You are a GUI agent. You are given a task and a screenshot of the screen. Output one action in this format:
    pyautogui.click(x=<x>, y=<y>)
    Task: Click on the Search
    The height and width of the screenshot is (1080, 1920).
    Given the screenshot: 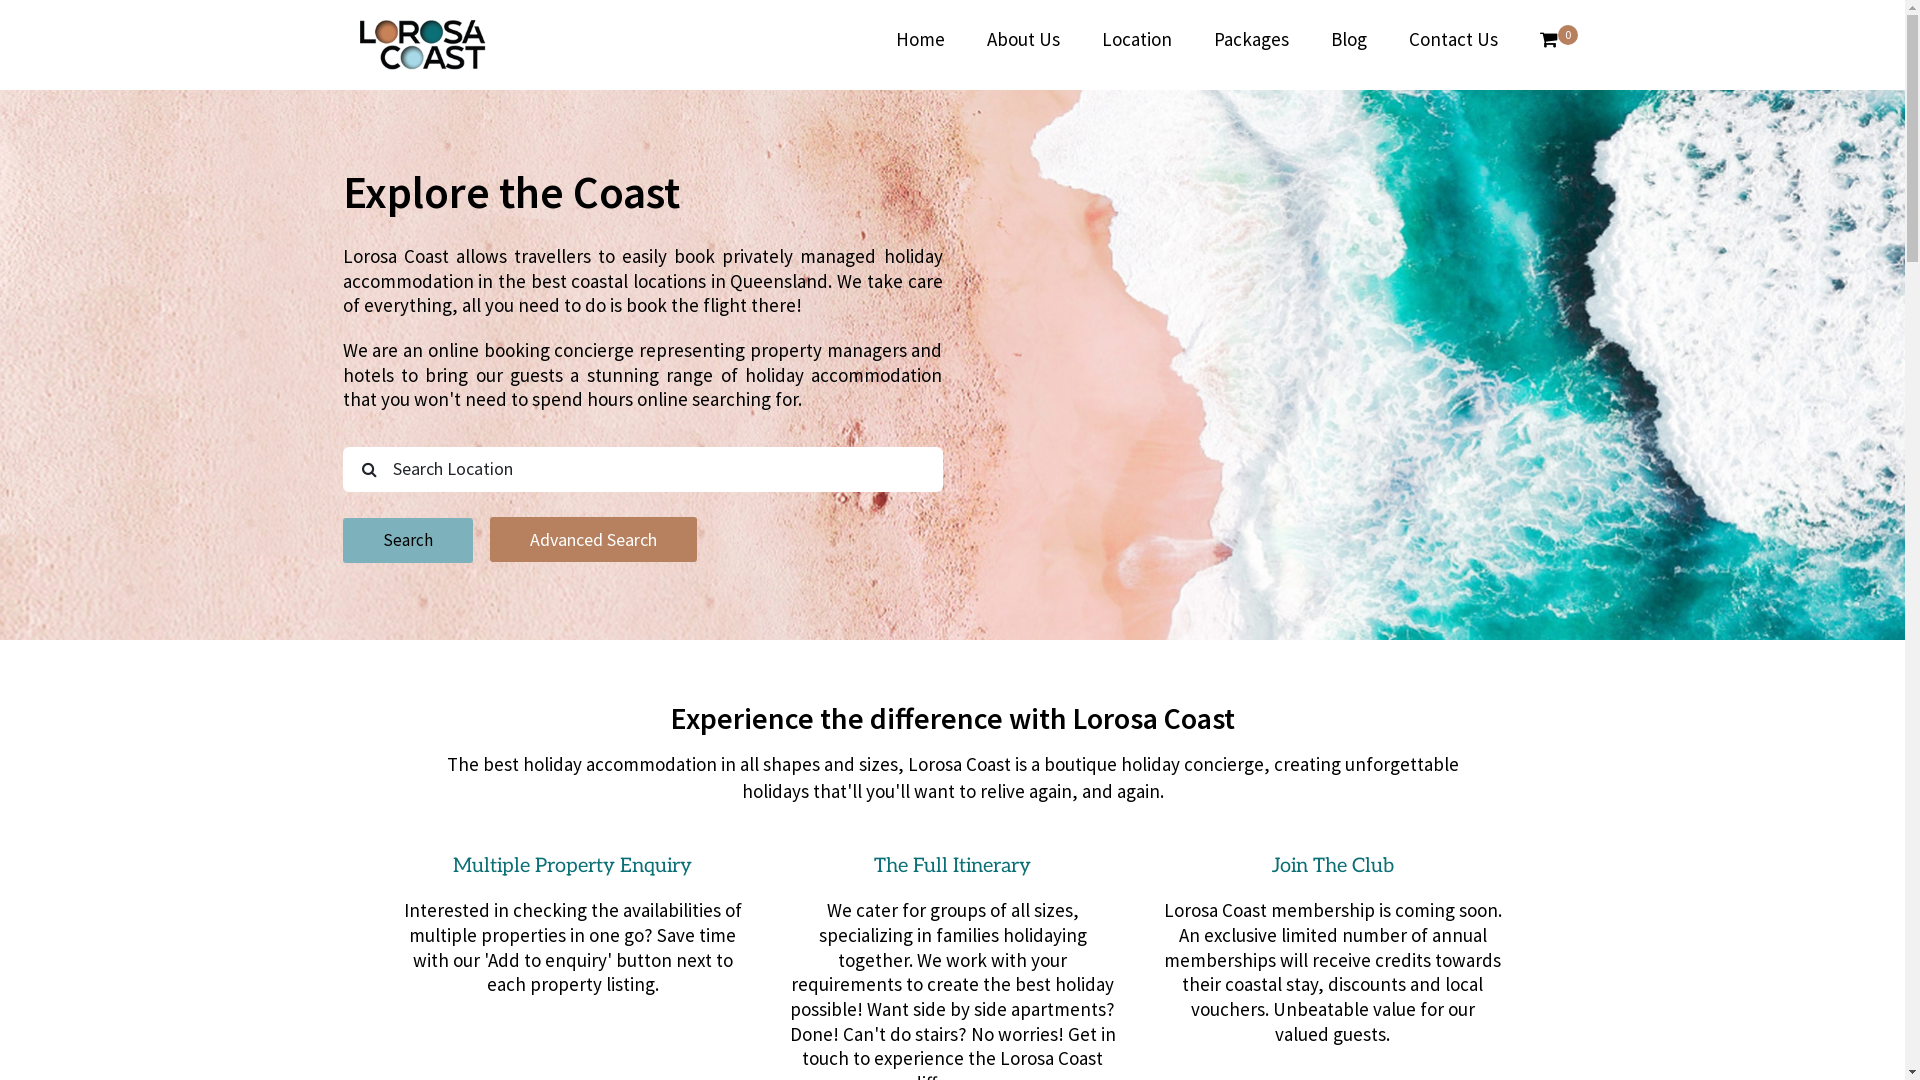 What is the action you would take?
    pyautogui.click(x=407, y=540)
    